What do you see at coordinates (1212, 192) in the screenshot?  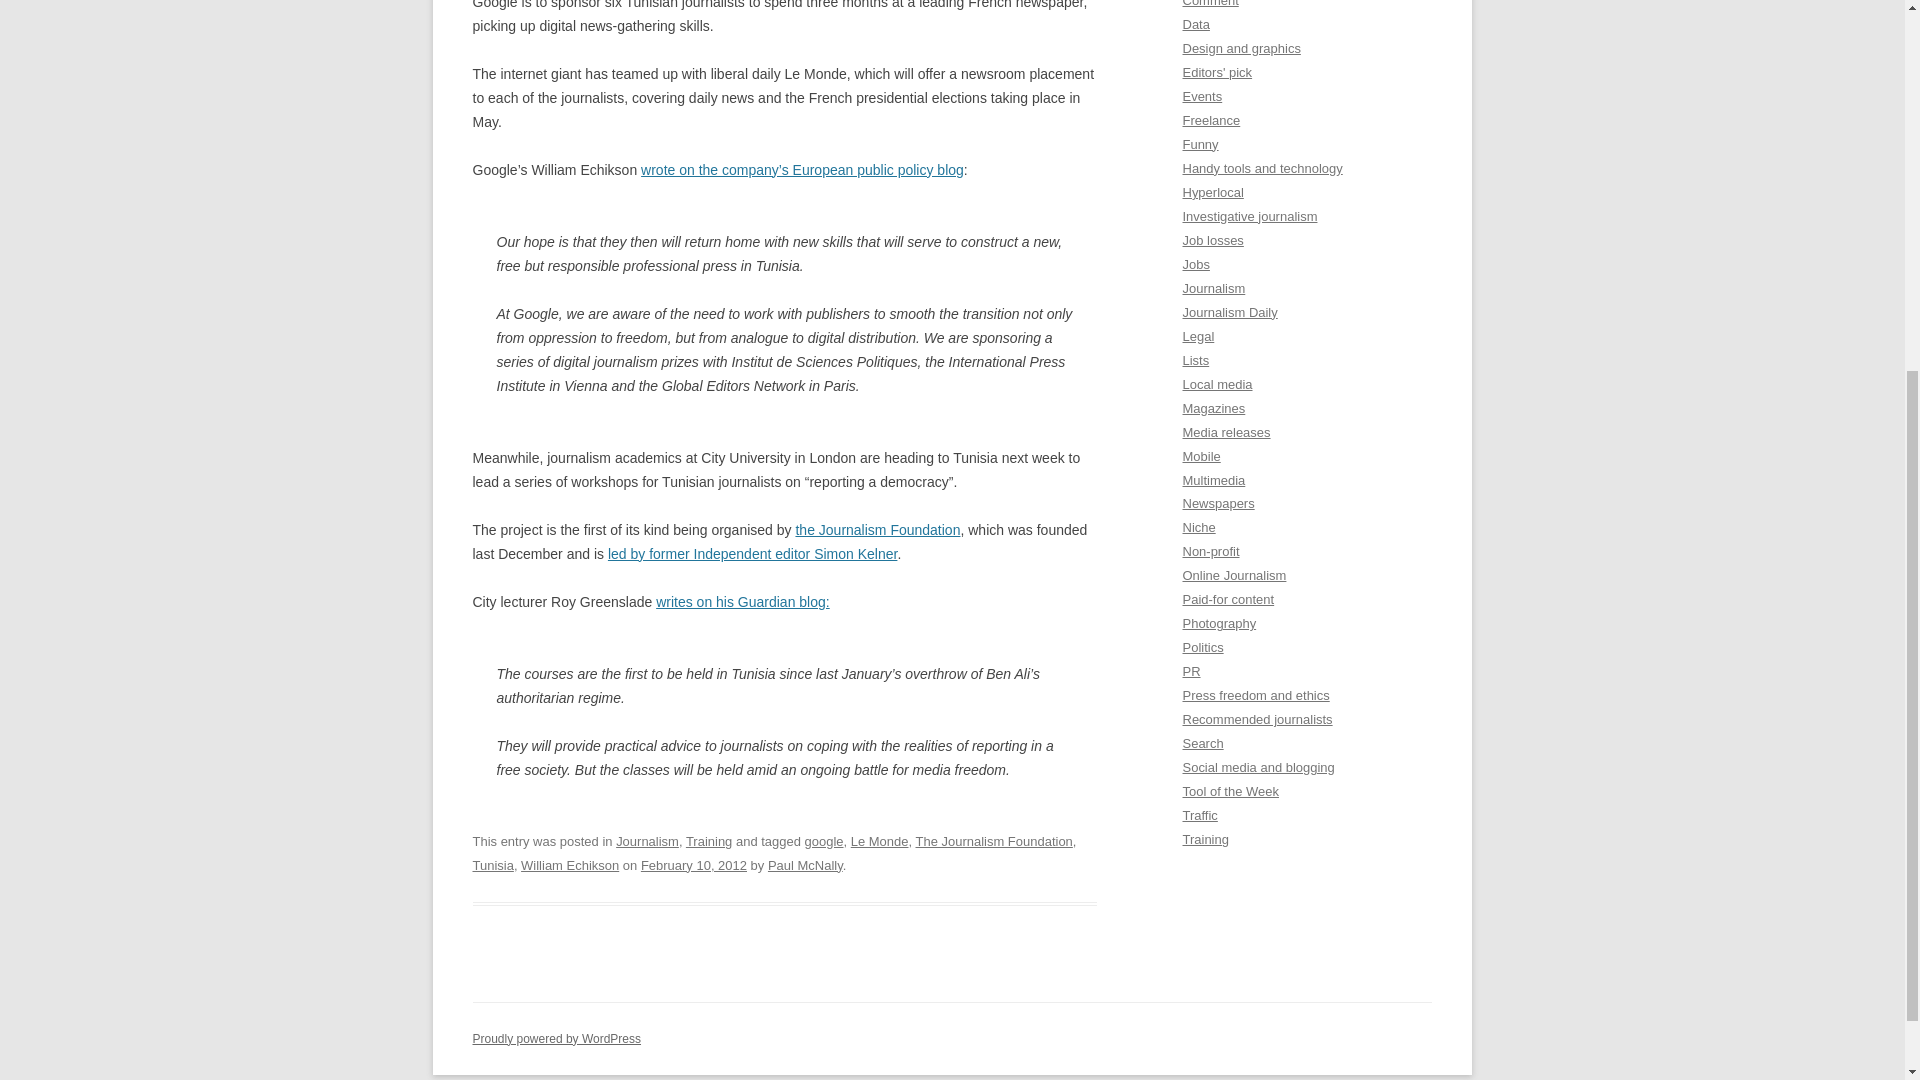 I see `Hyperlocal` at bounding box center [1212, 192].